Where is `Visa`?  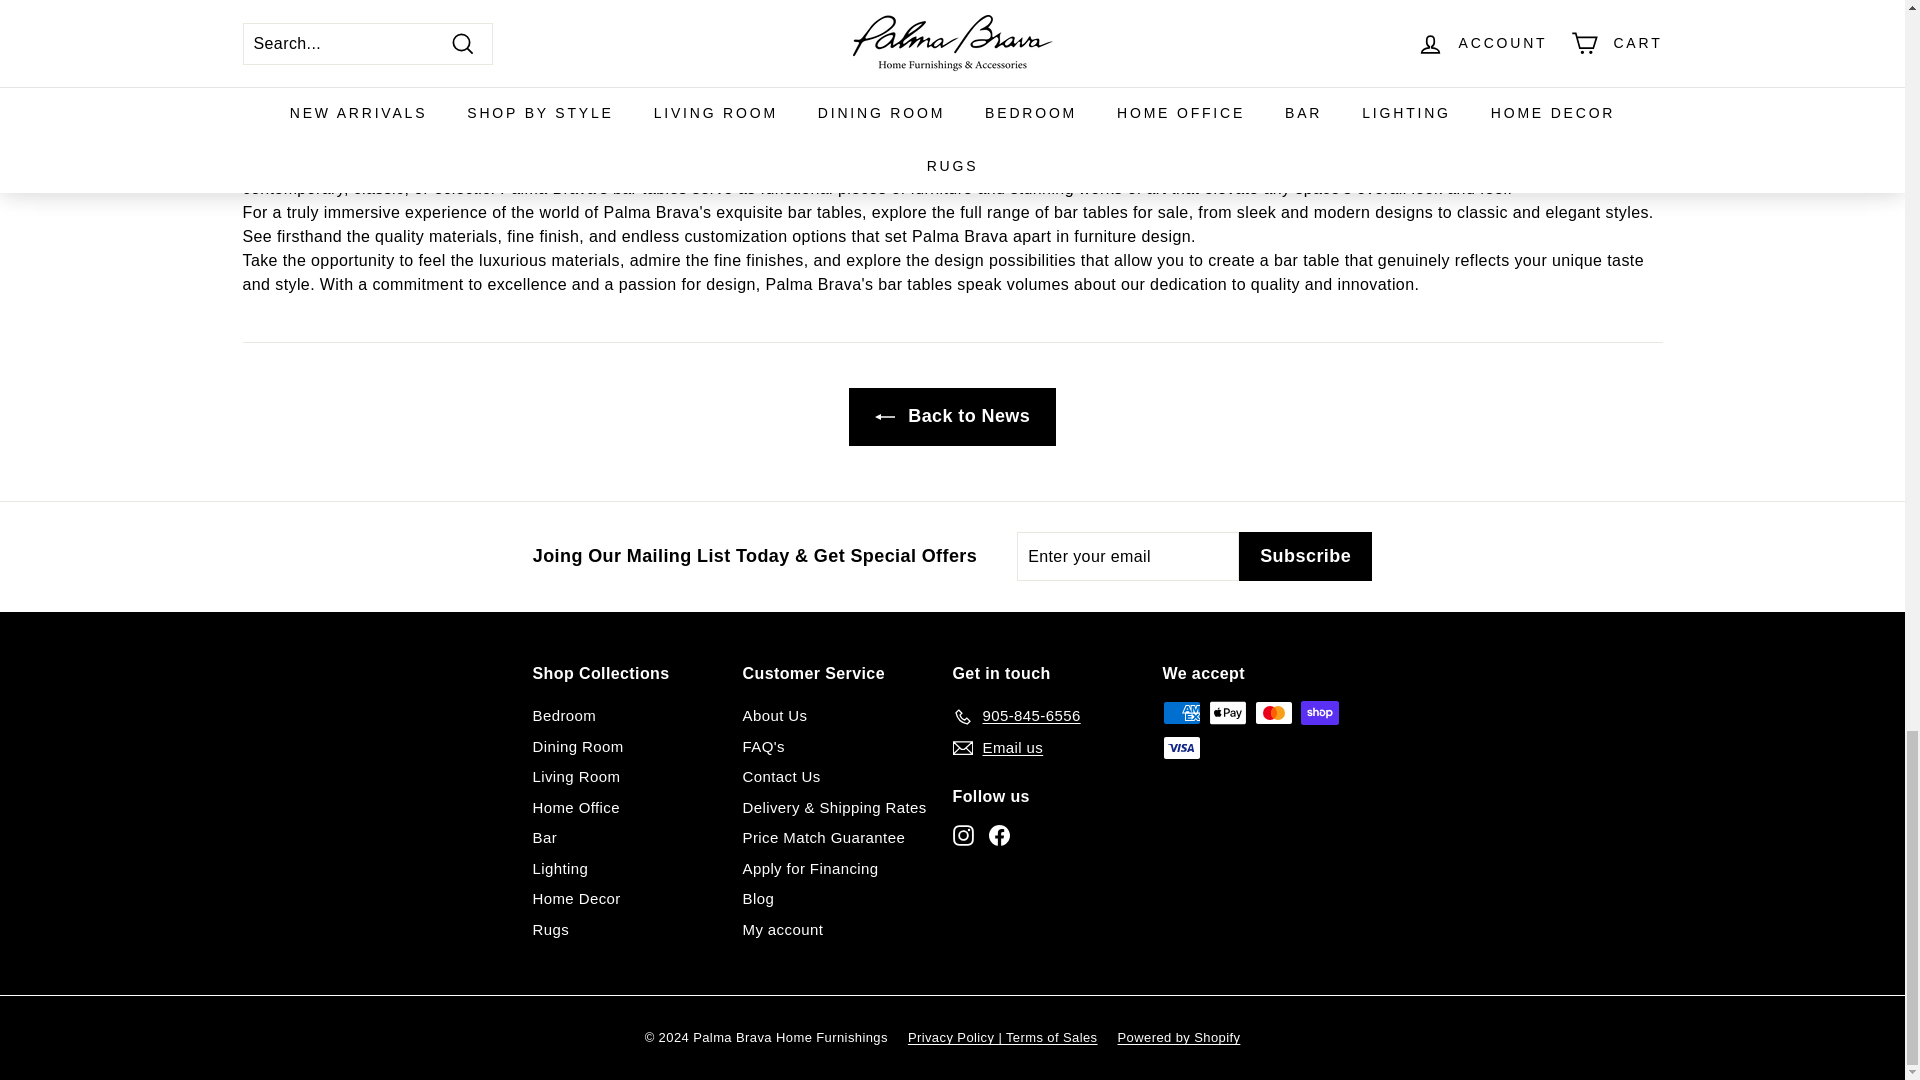 Visa is located at coordinates (1180, 748).